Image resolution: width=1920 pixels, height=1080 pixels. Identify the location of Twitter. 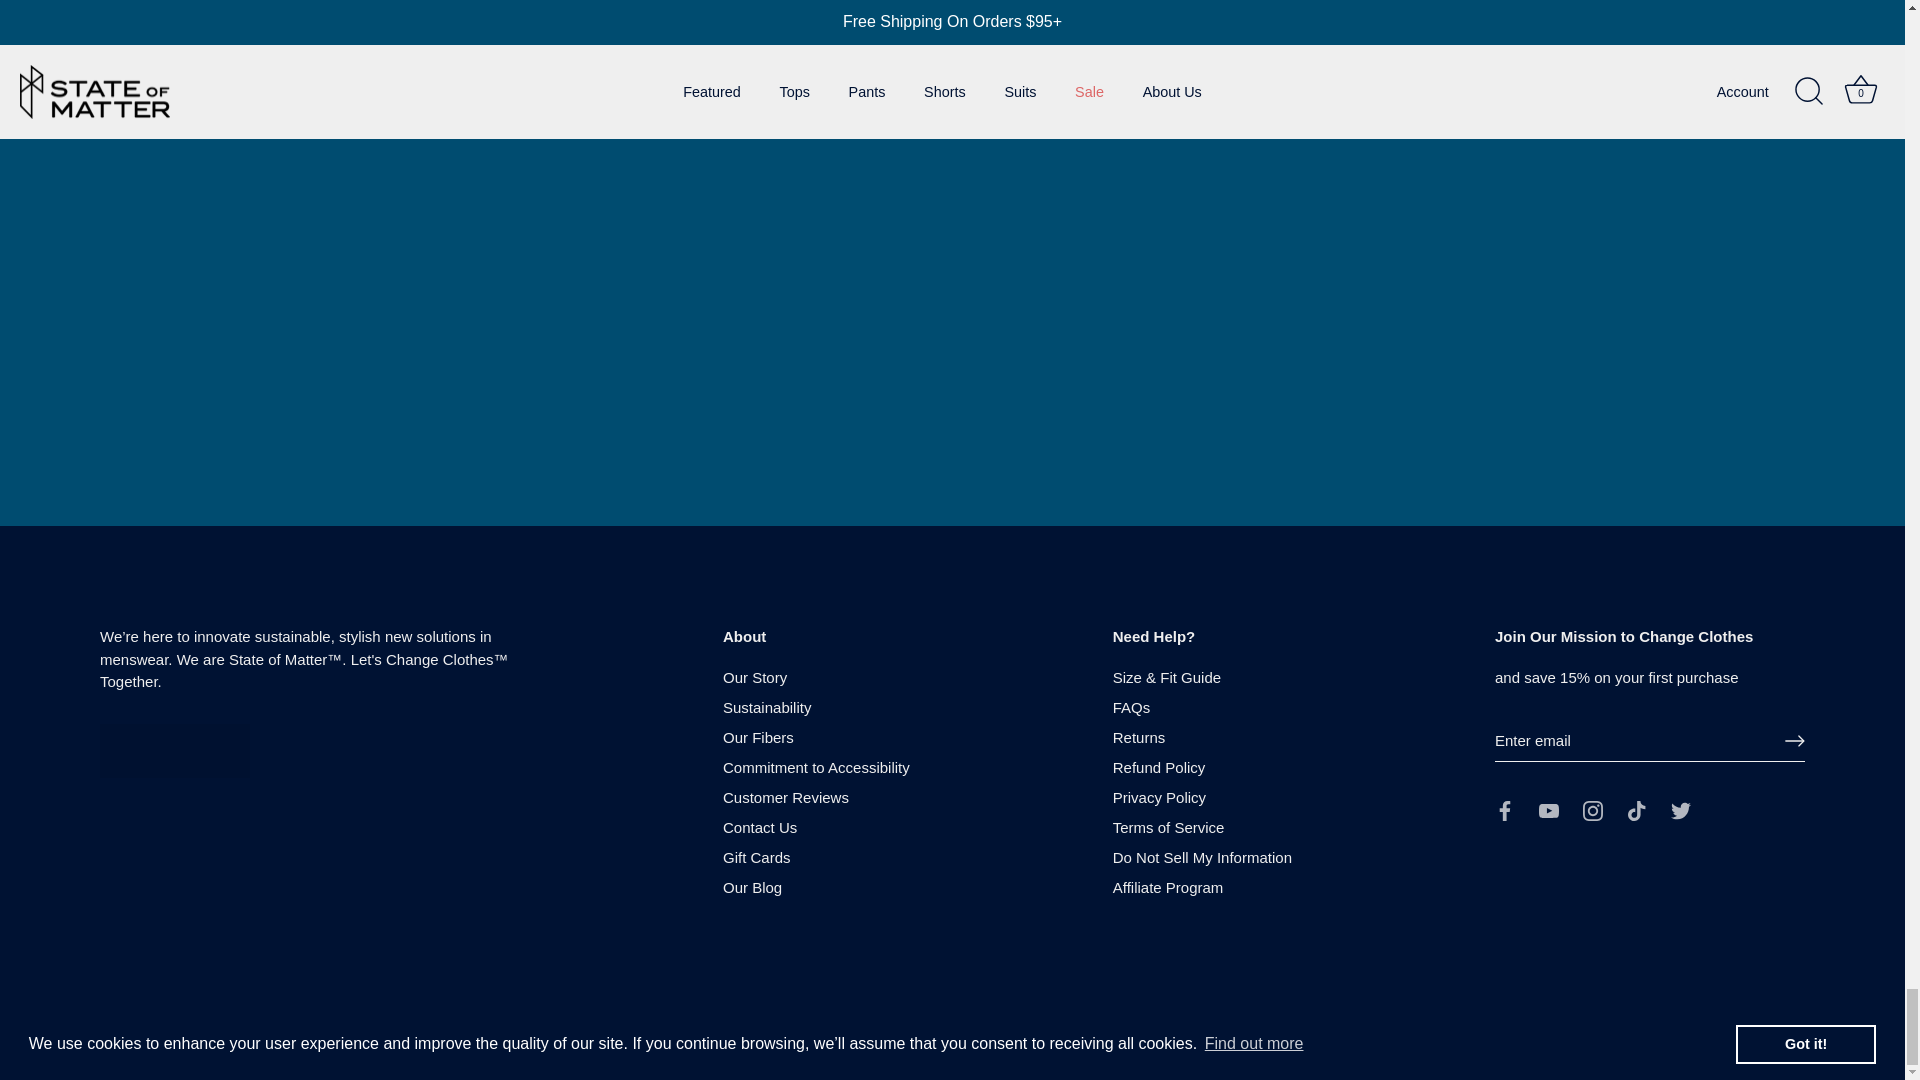
(1680, 810).